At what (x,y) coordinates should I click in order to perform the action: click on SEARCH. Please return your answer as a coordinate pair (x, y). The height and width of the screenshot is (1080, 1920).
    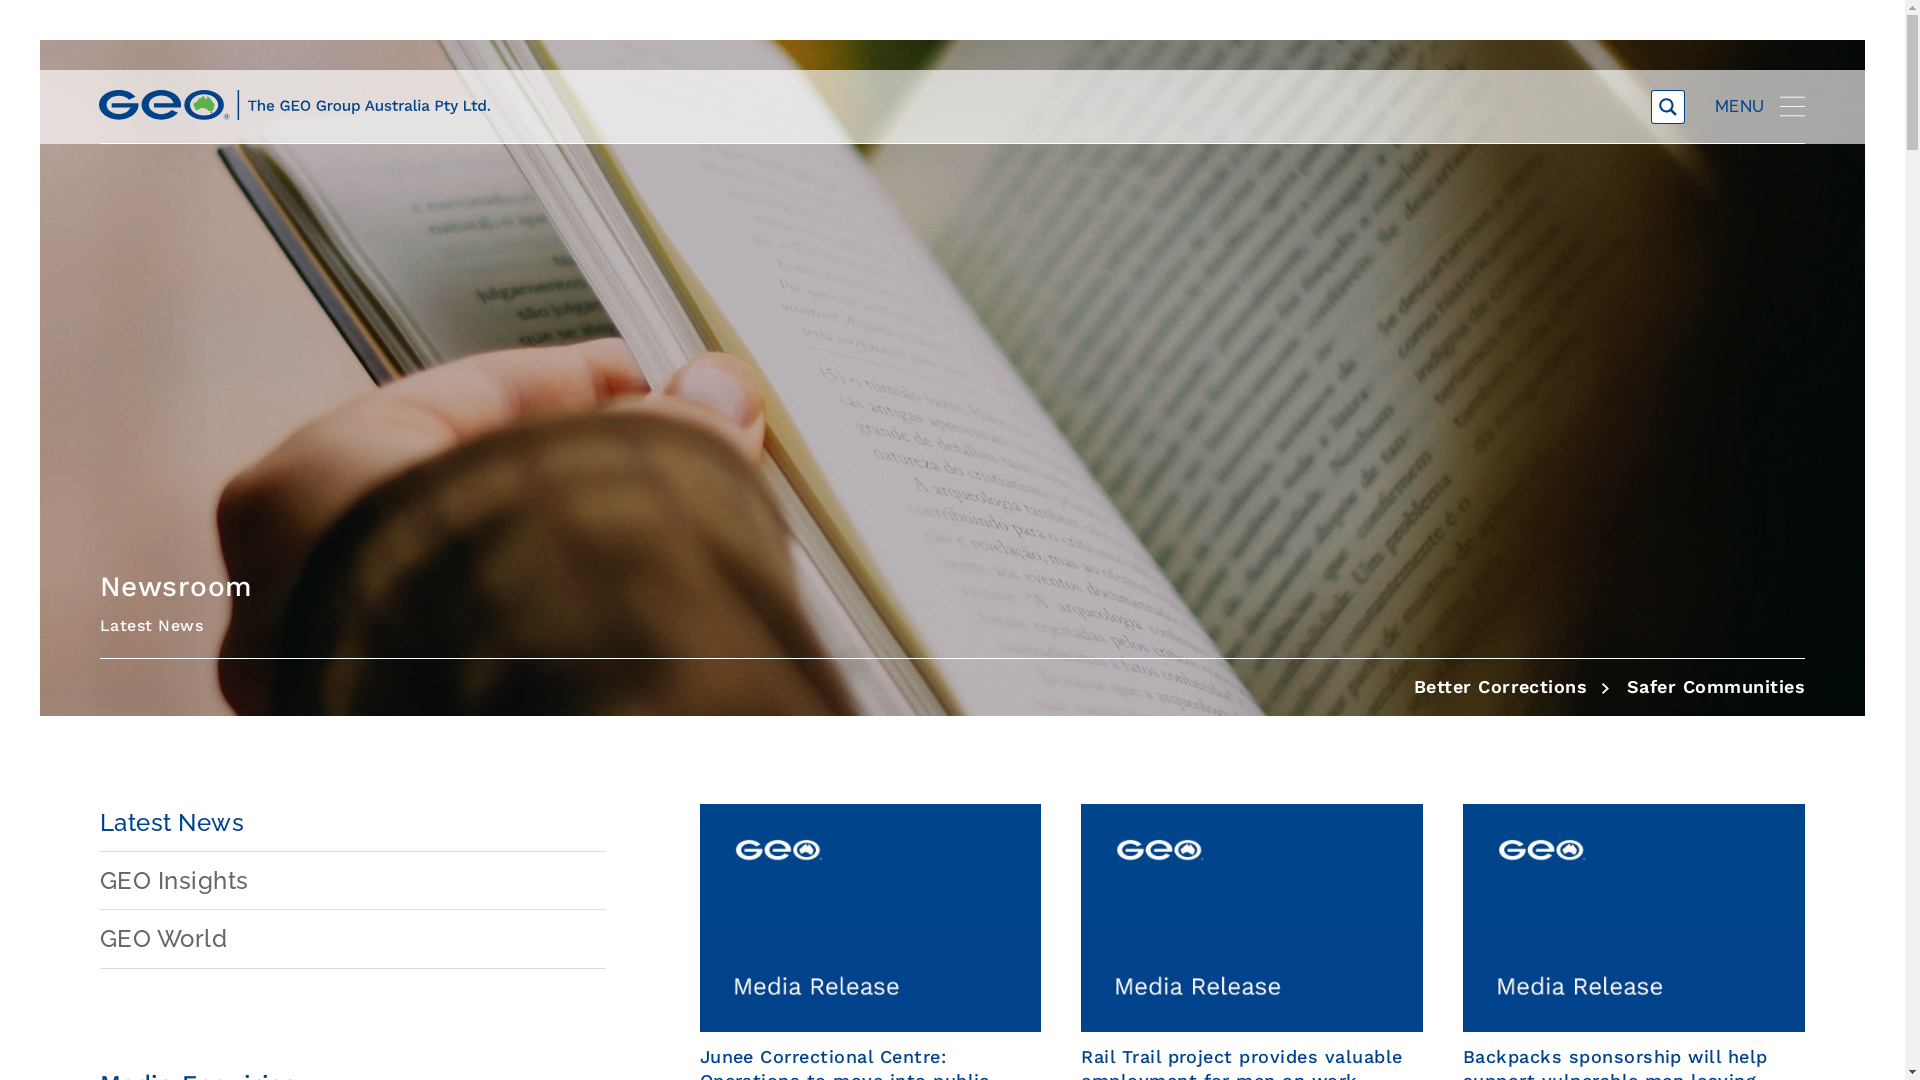
    Looking at the image, I should click on (1704, 107).